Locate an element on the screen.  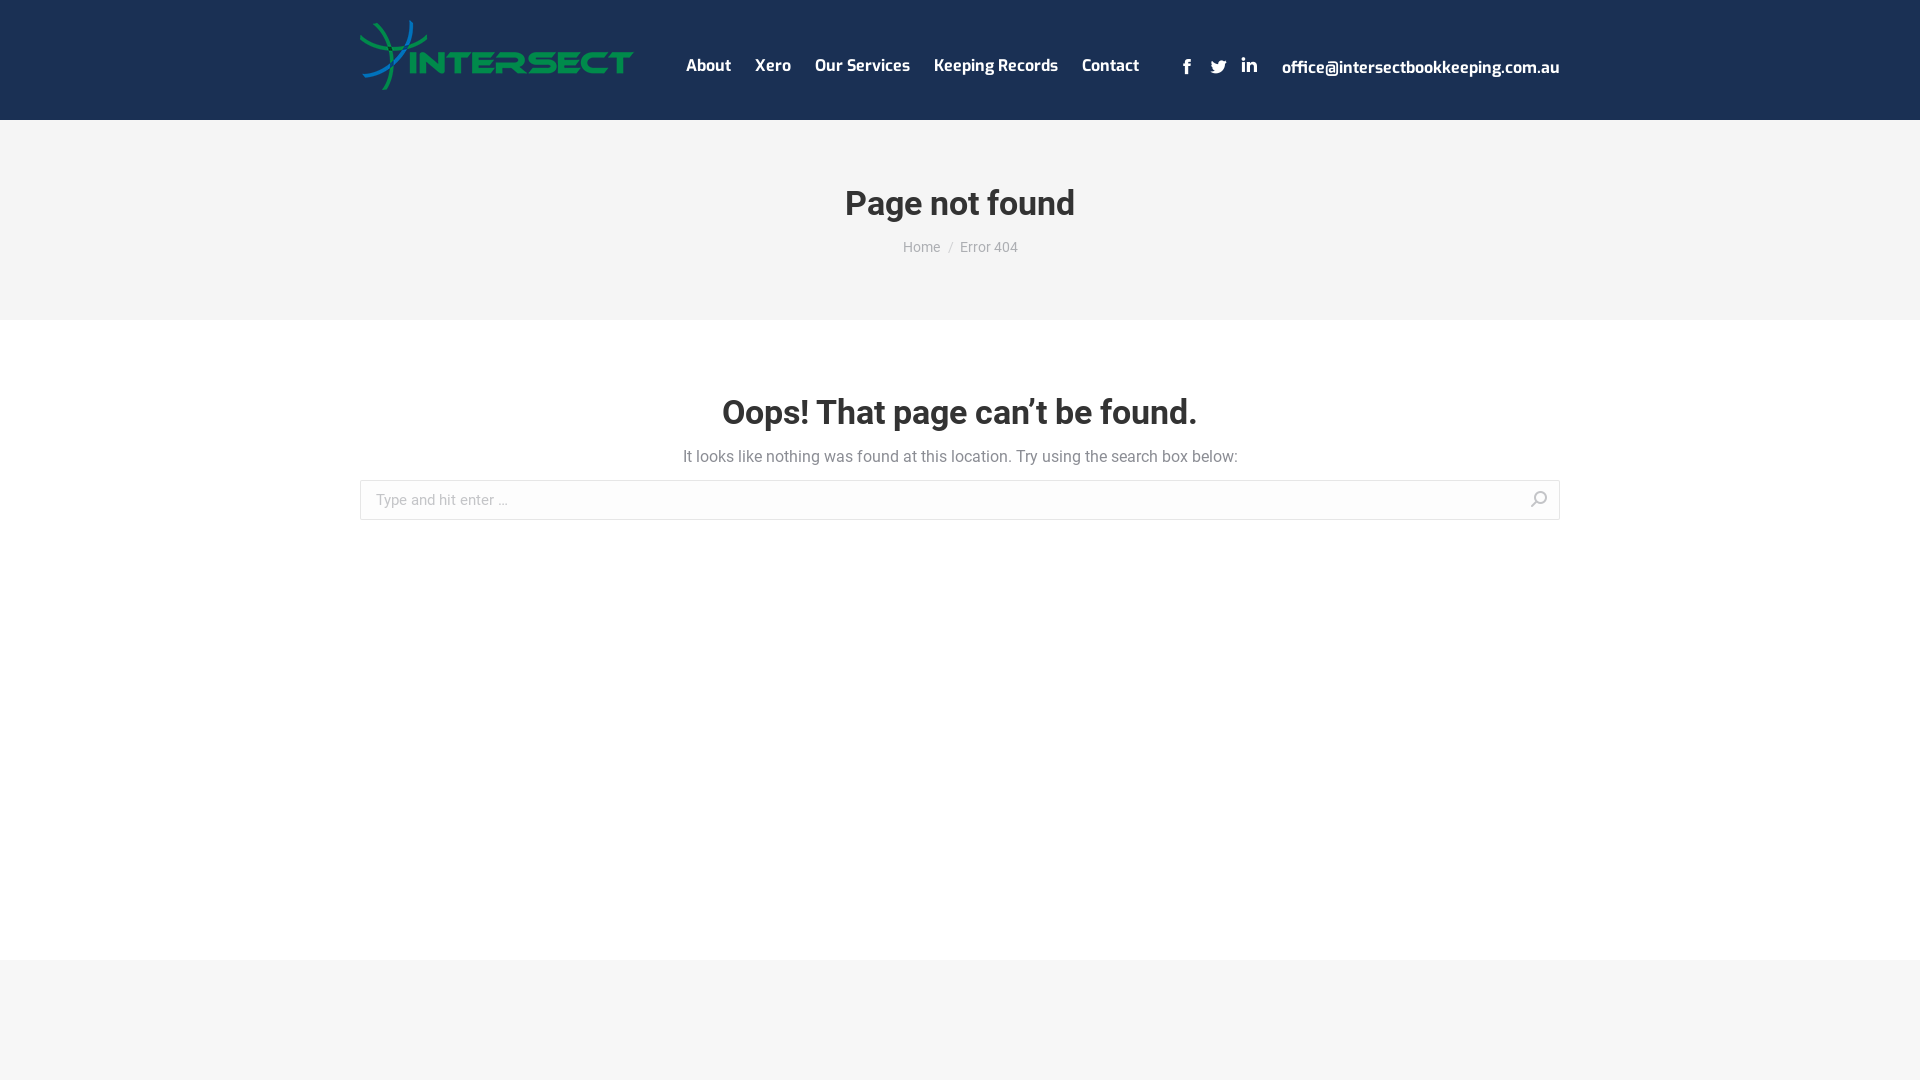
Facebook page opens in new window is located at coordinates (1187, 66).